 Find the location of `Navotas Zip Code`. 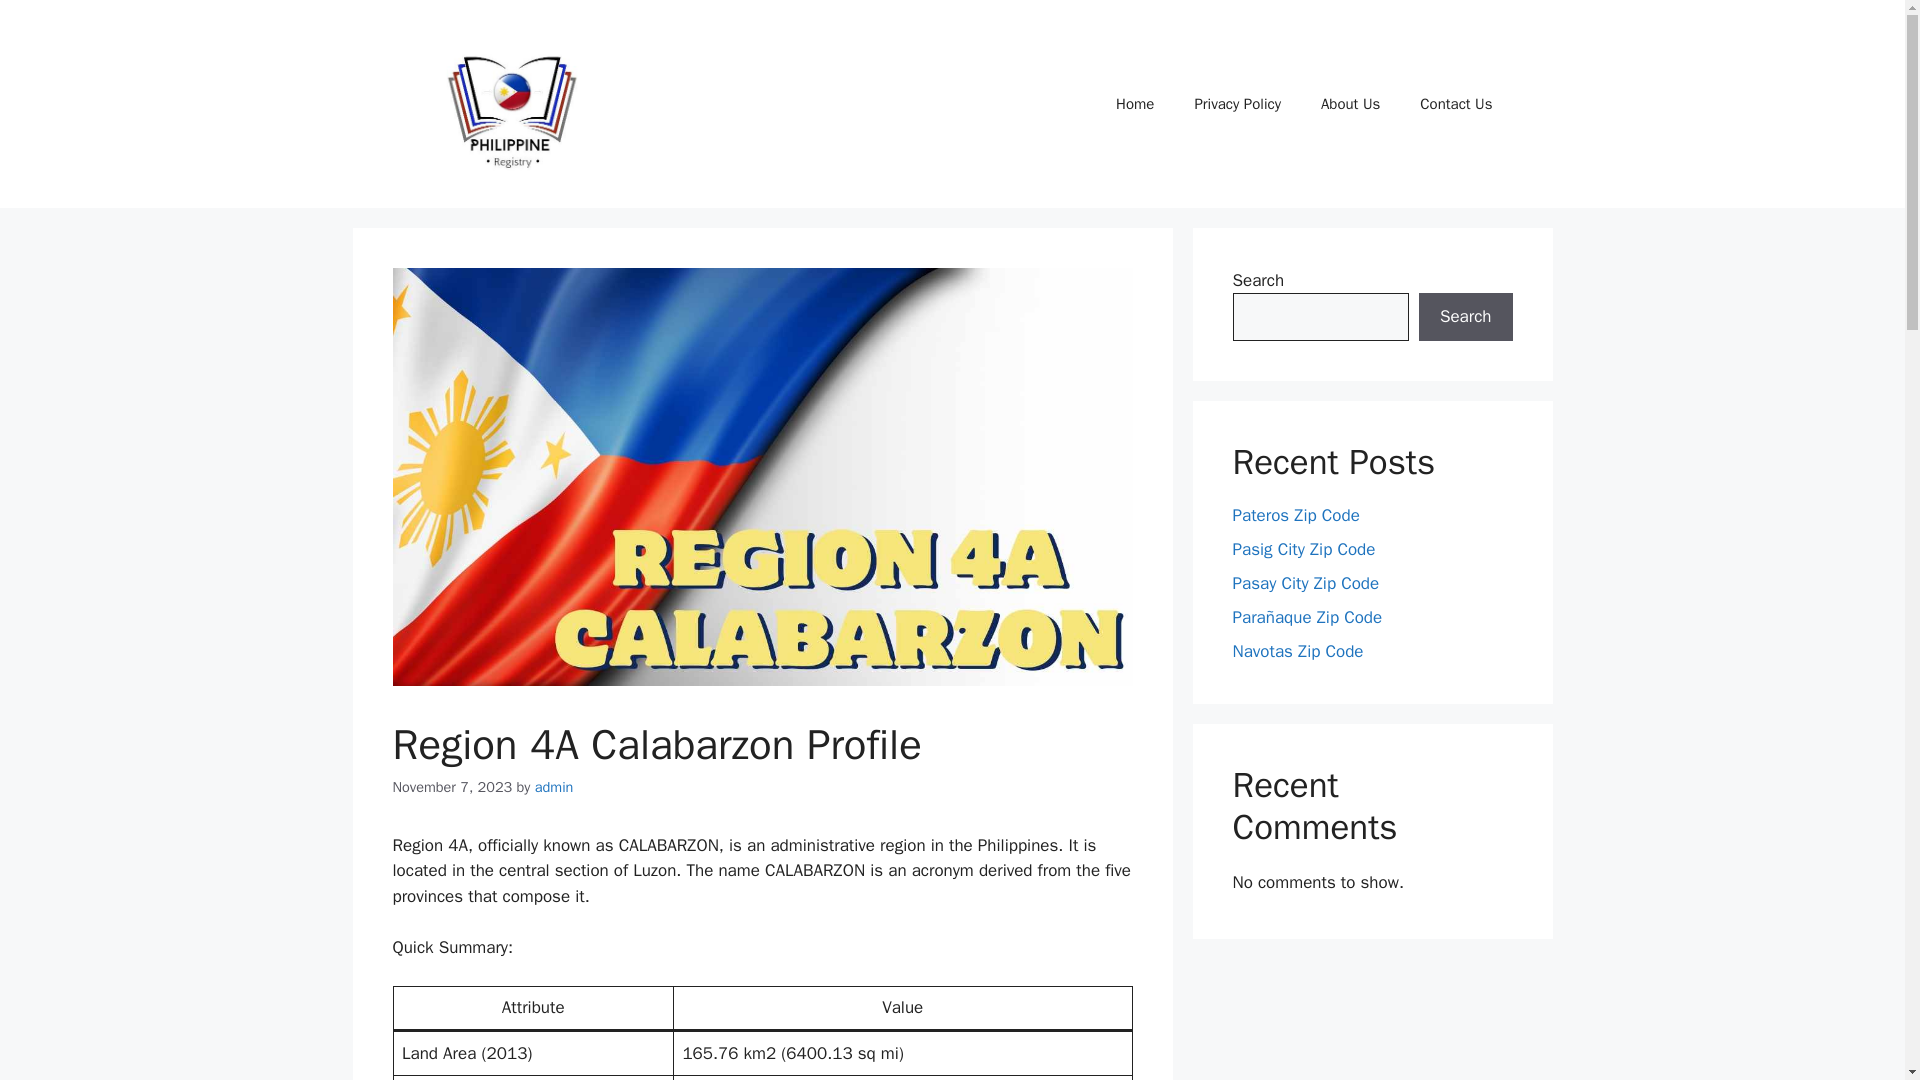

Navotas Zip Code is located at coordinates (1298, 652).